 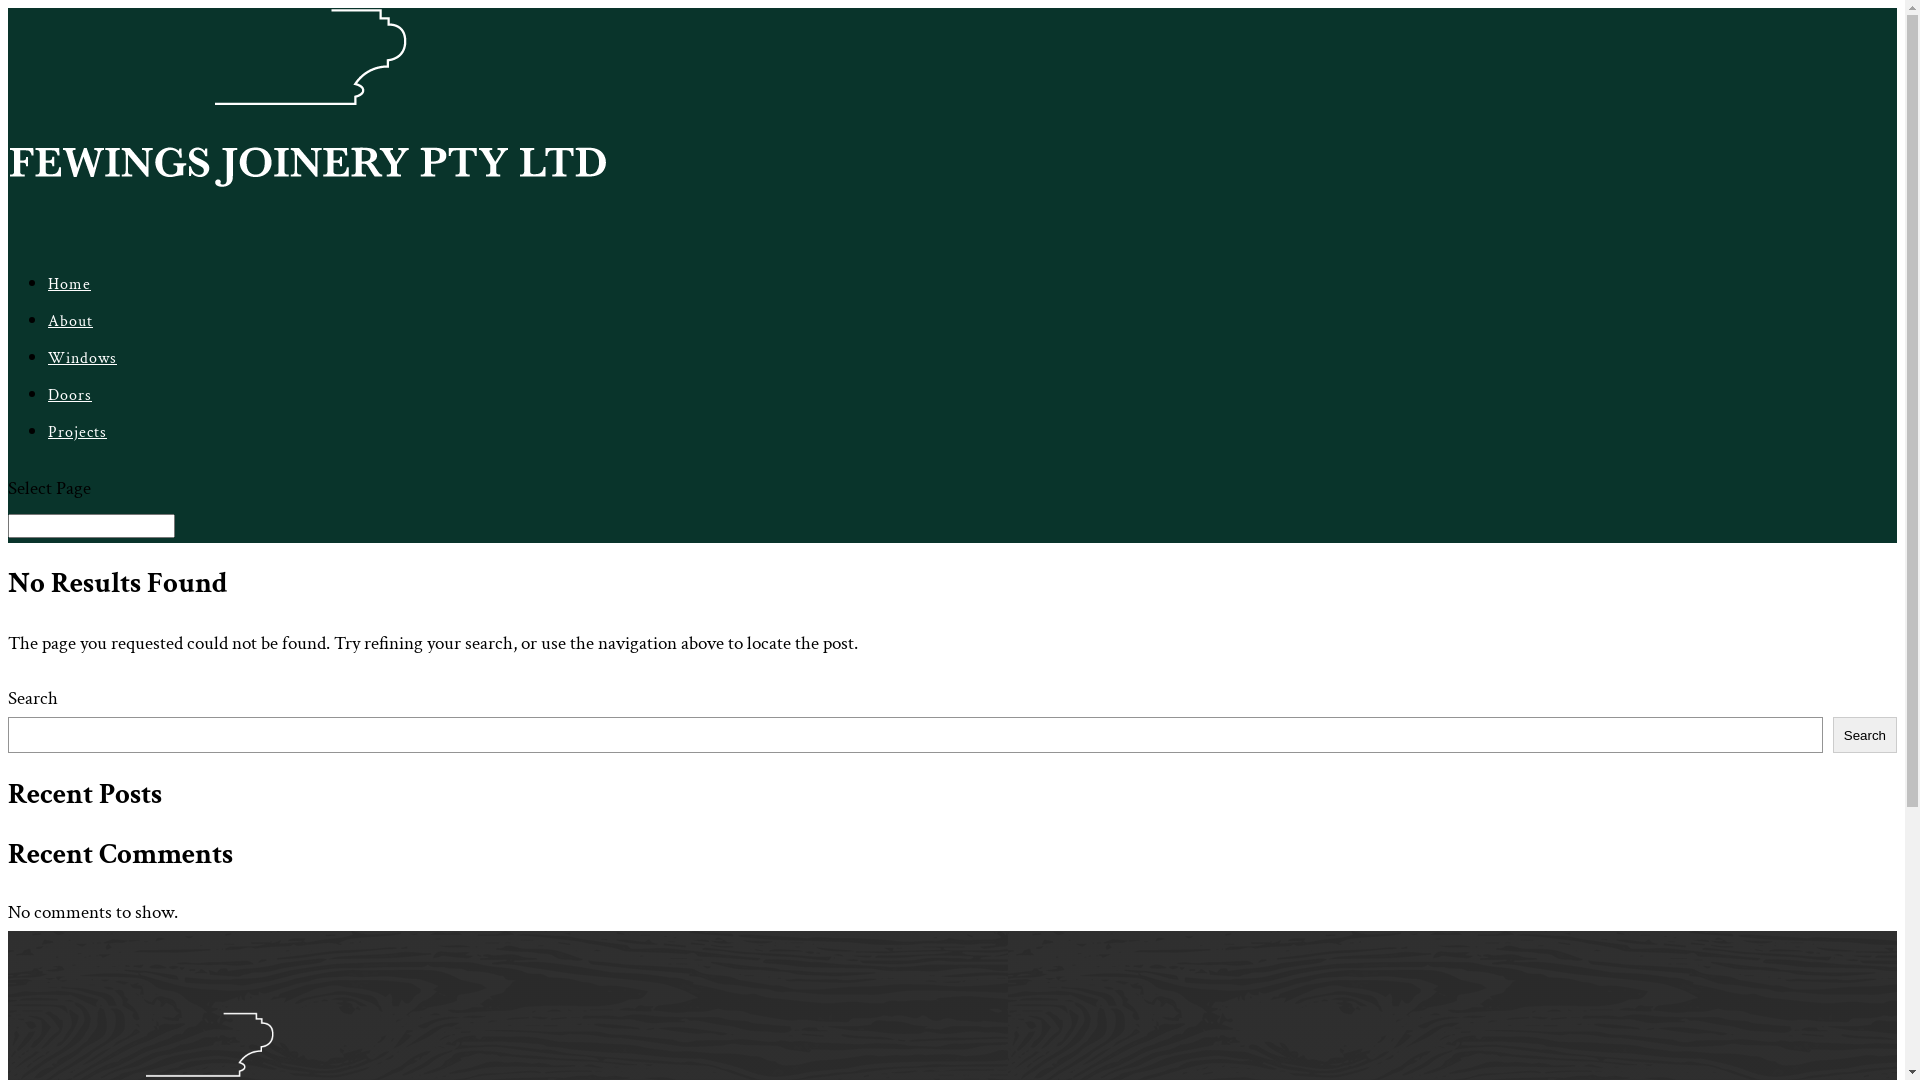 What do you see at coordinates (70, 304) in the screenshot?
I see `Home` at bounding box center [70, 304].